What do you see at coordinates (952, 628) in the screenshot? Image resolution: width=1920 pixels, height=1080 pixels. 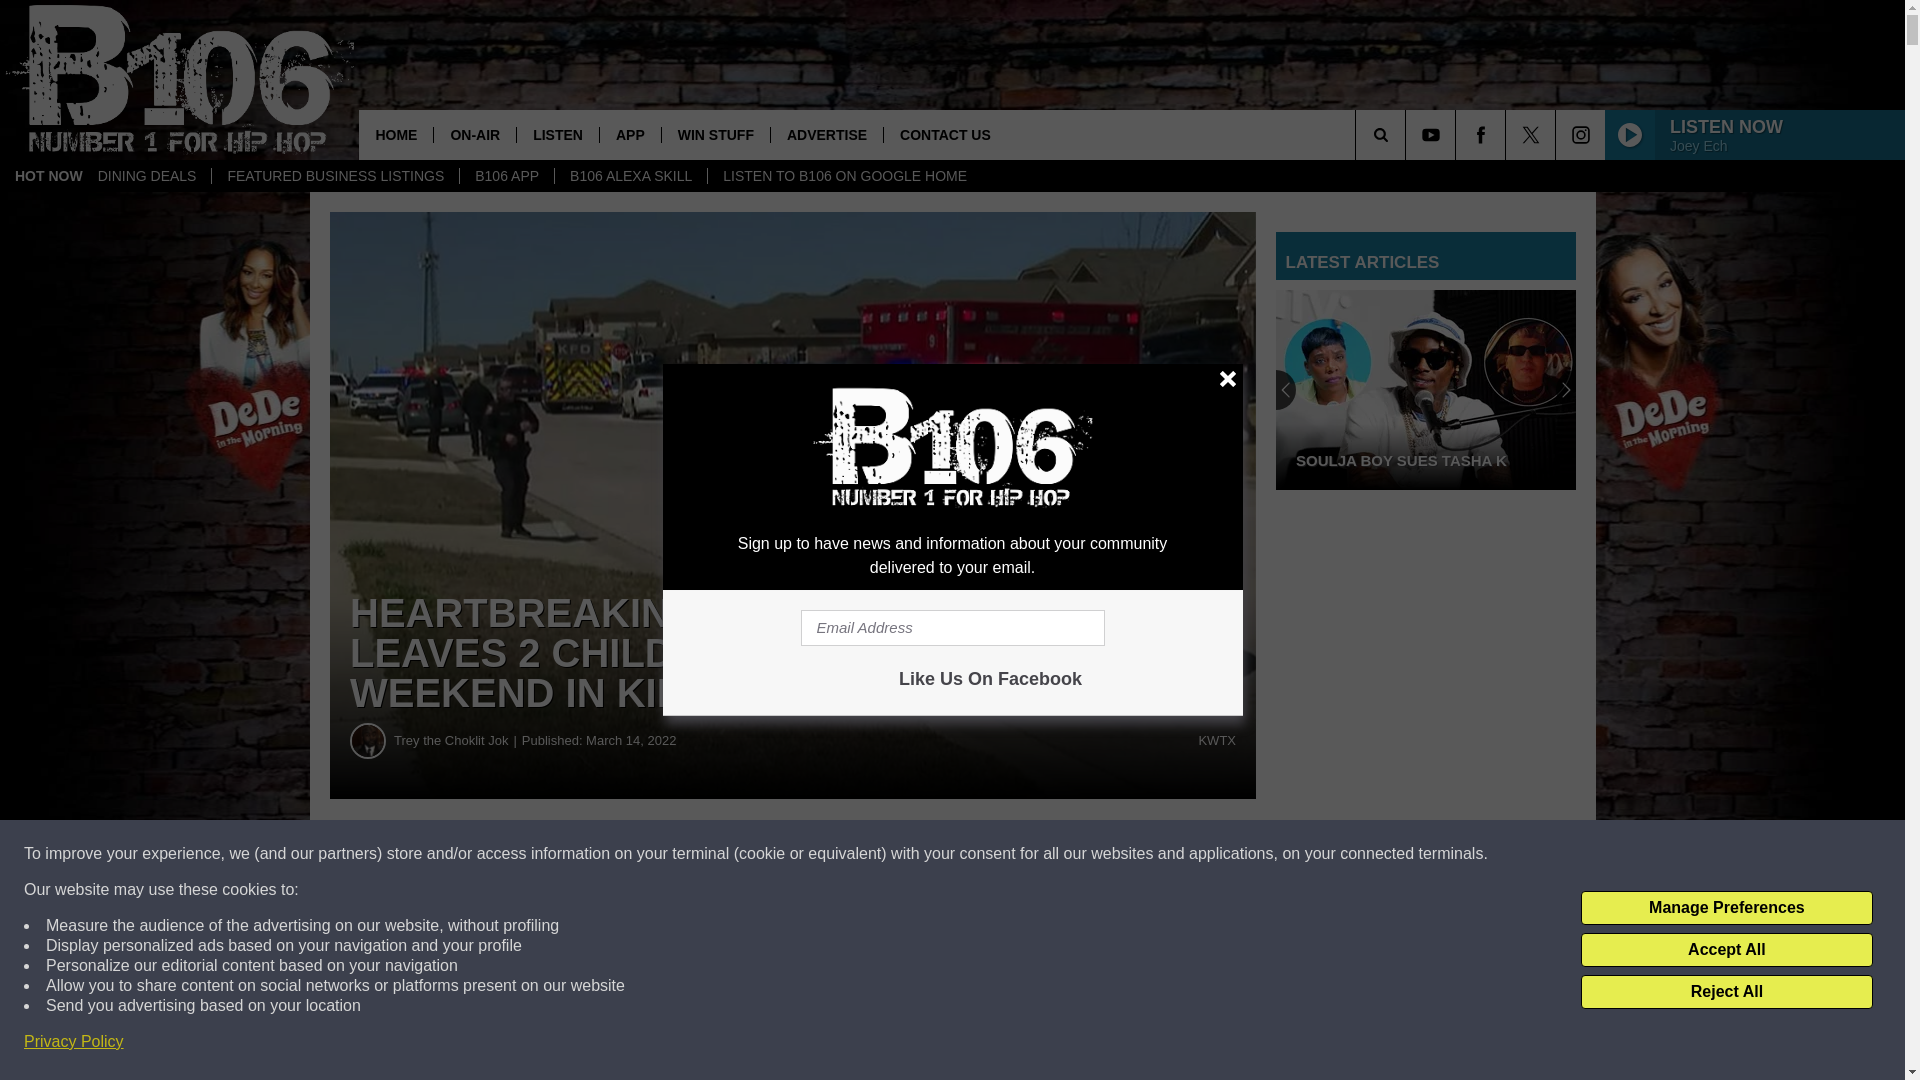 I see `Email Address` at bounding box center [952, 628].